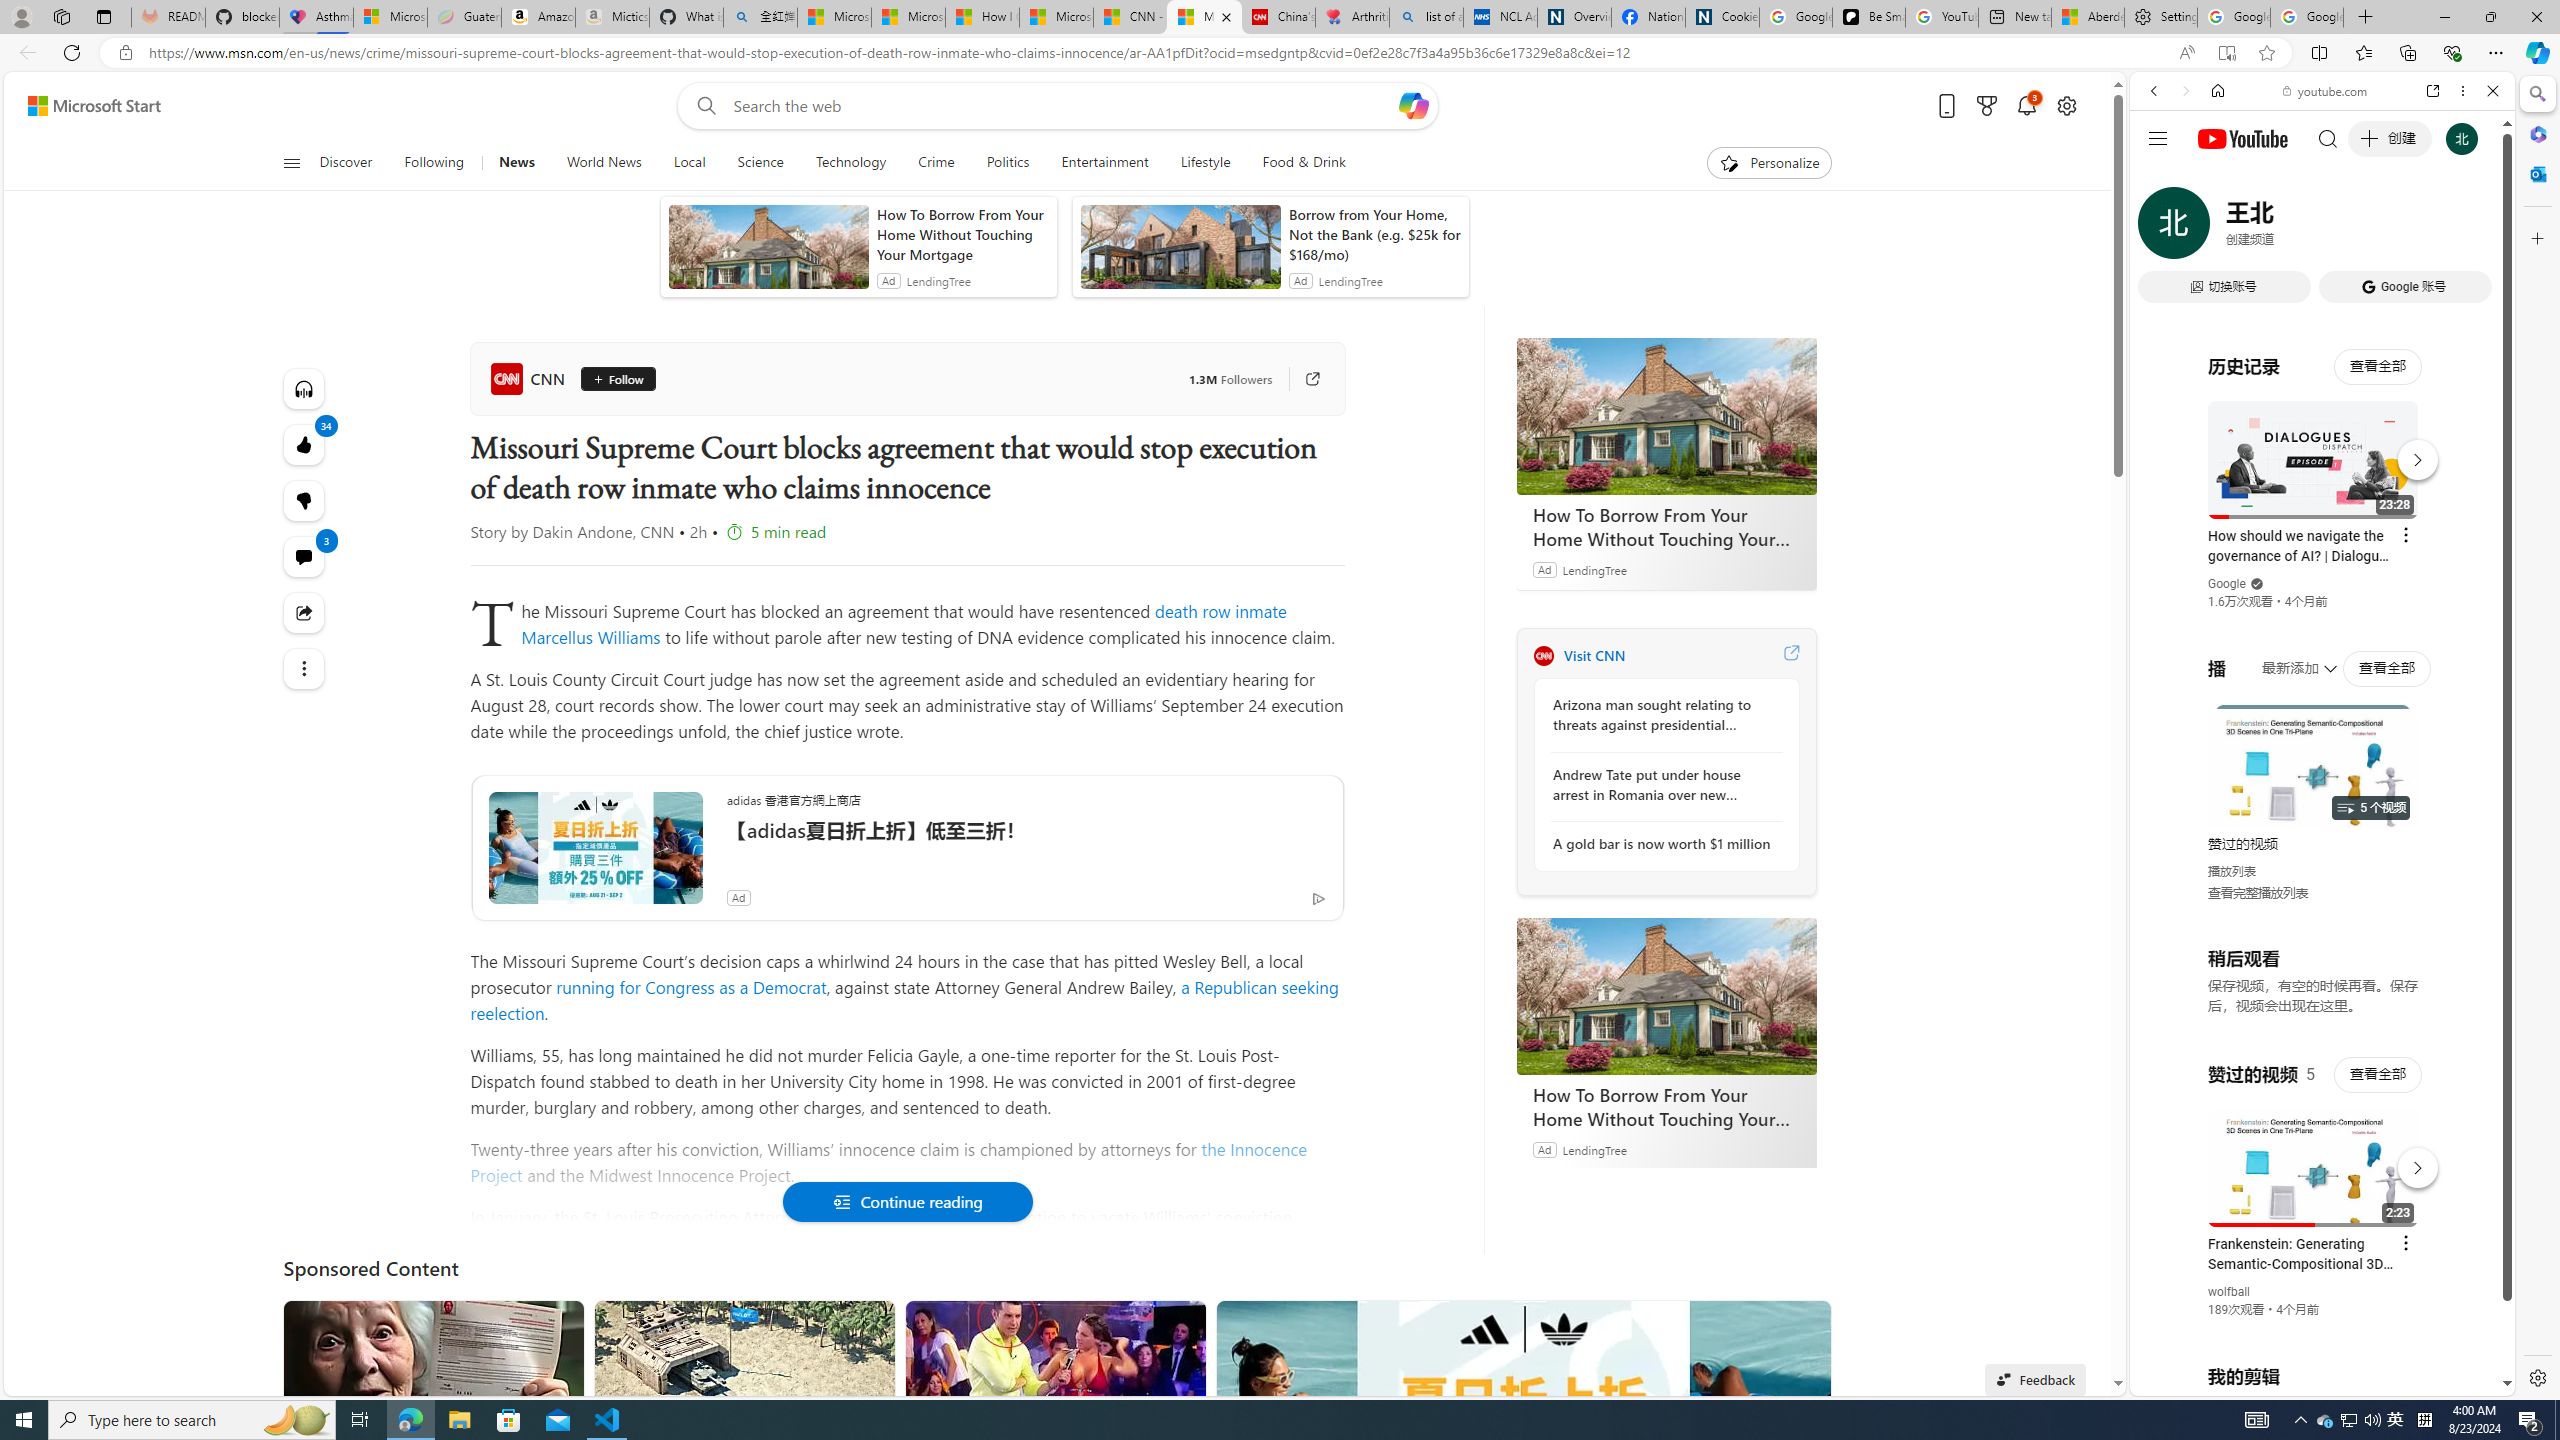 The width and height of the screenshot is (2560, 1440). Describe the element at coordinates (292, 163) in the screenshot. I see `Class: button-glyph` at that location.